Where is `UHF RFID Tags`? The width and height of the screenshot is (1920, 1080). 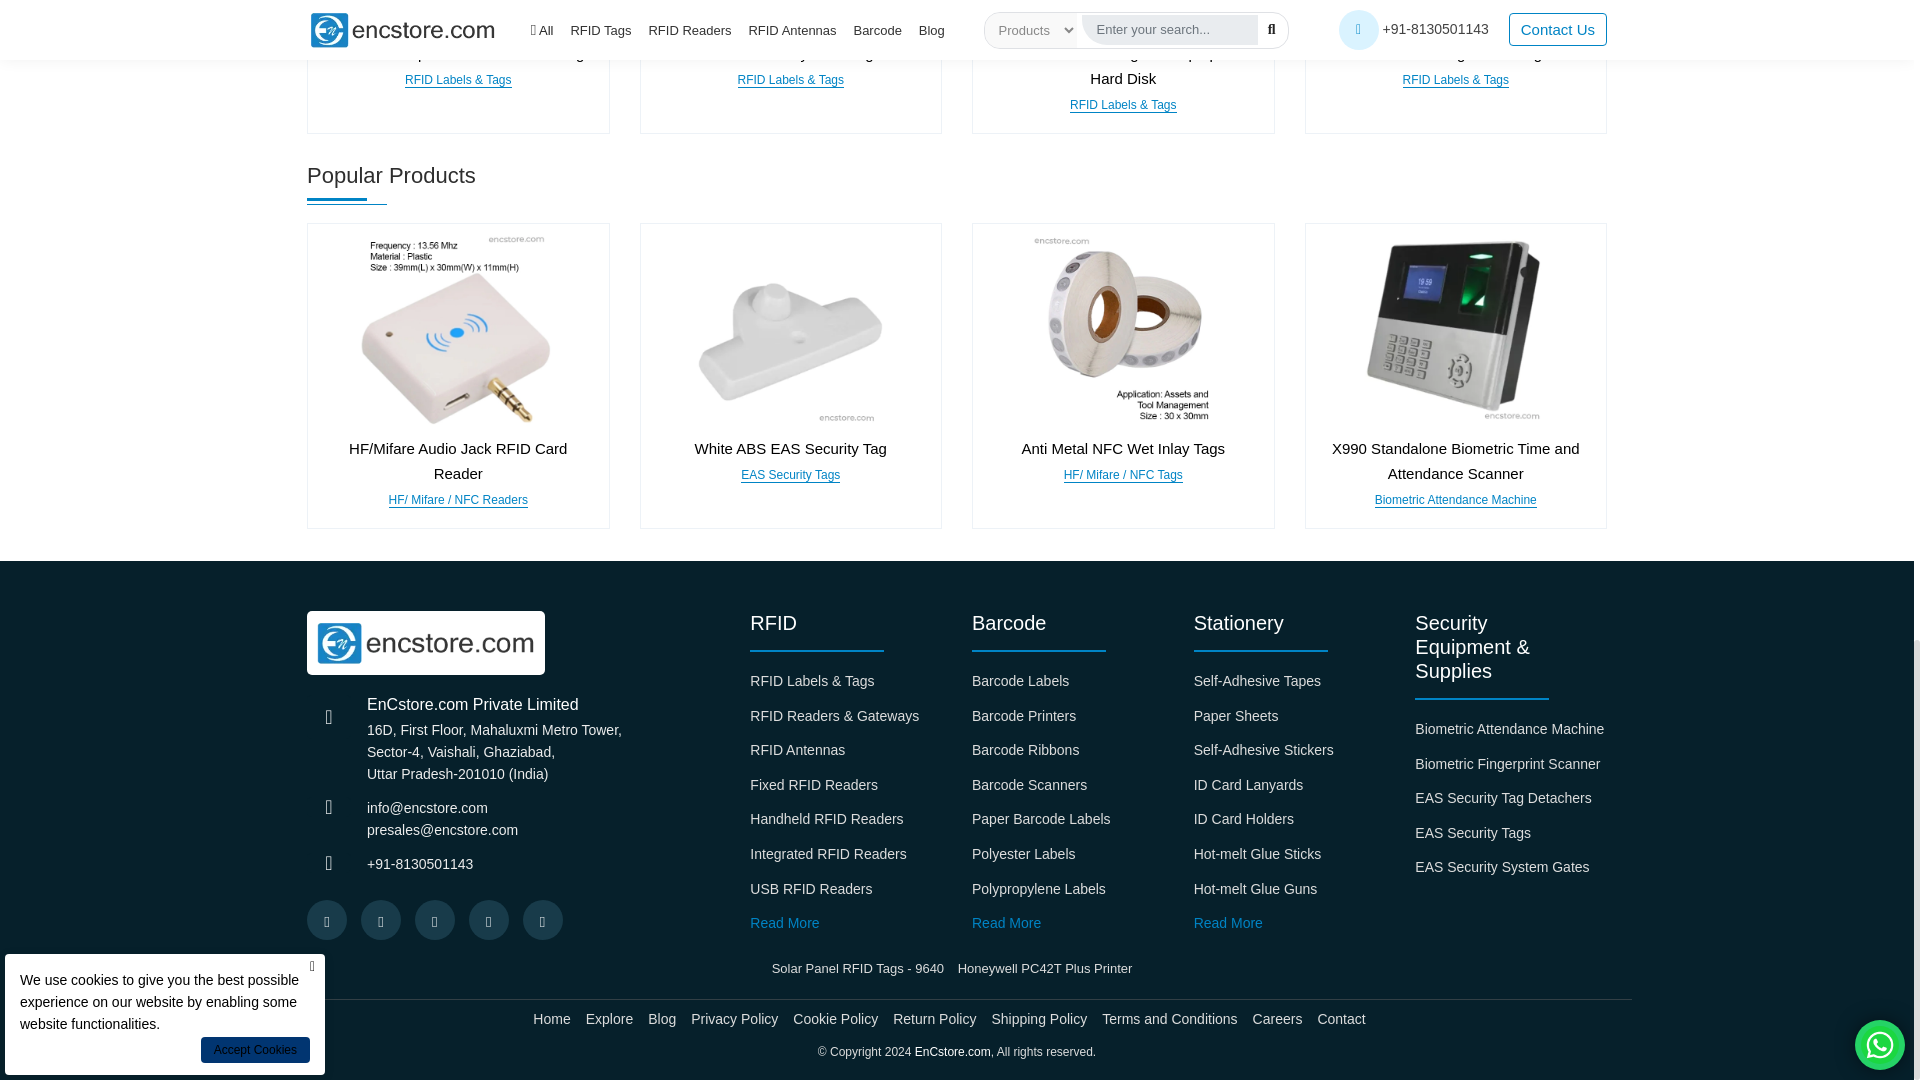 UHF RFID Tags is located at coordinates (1454, 21).